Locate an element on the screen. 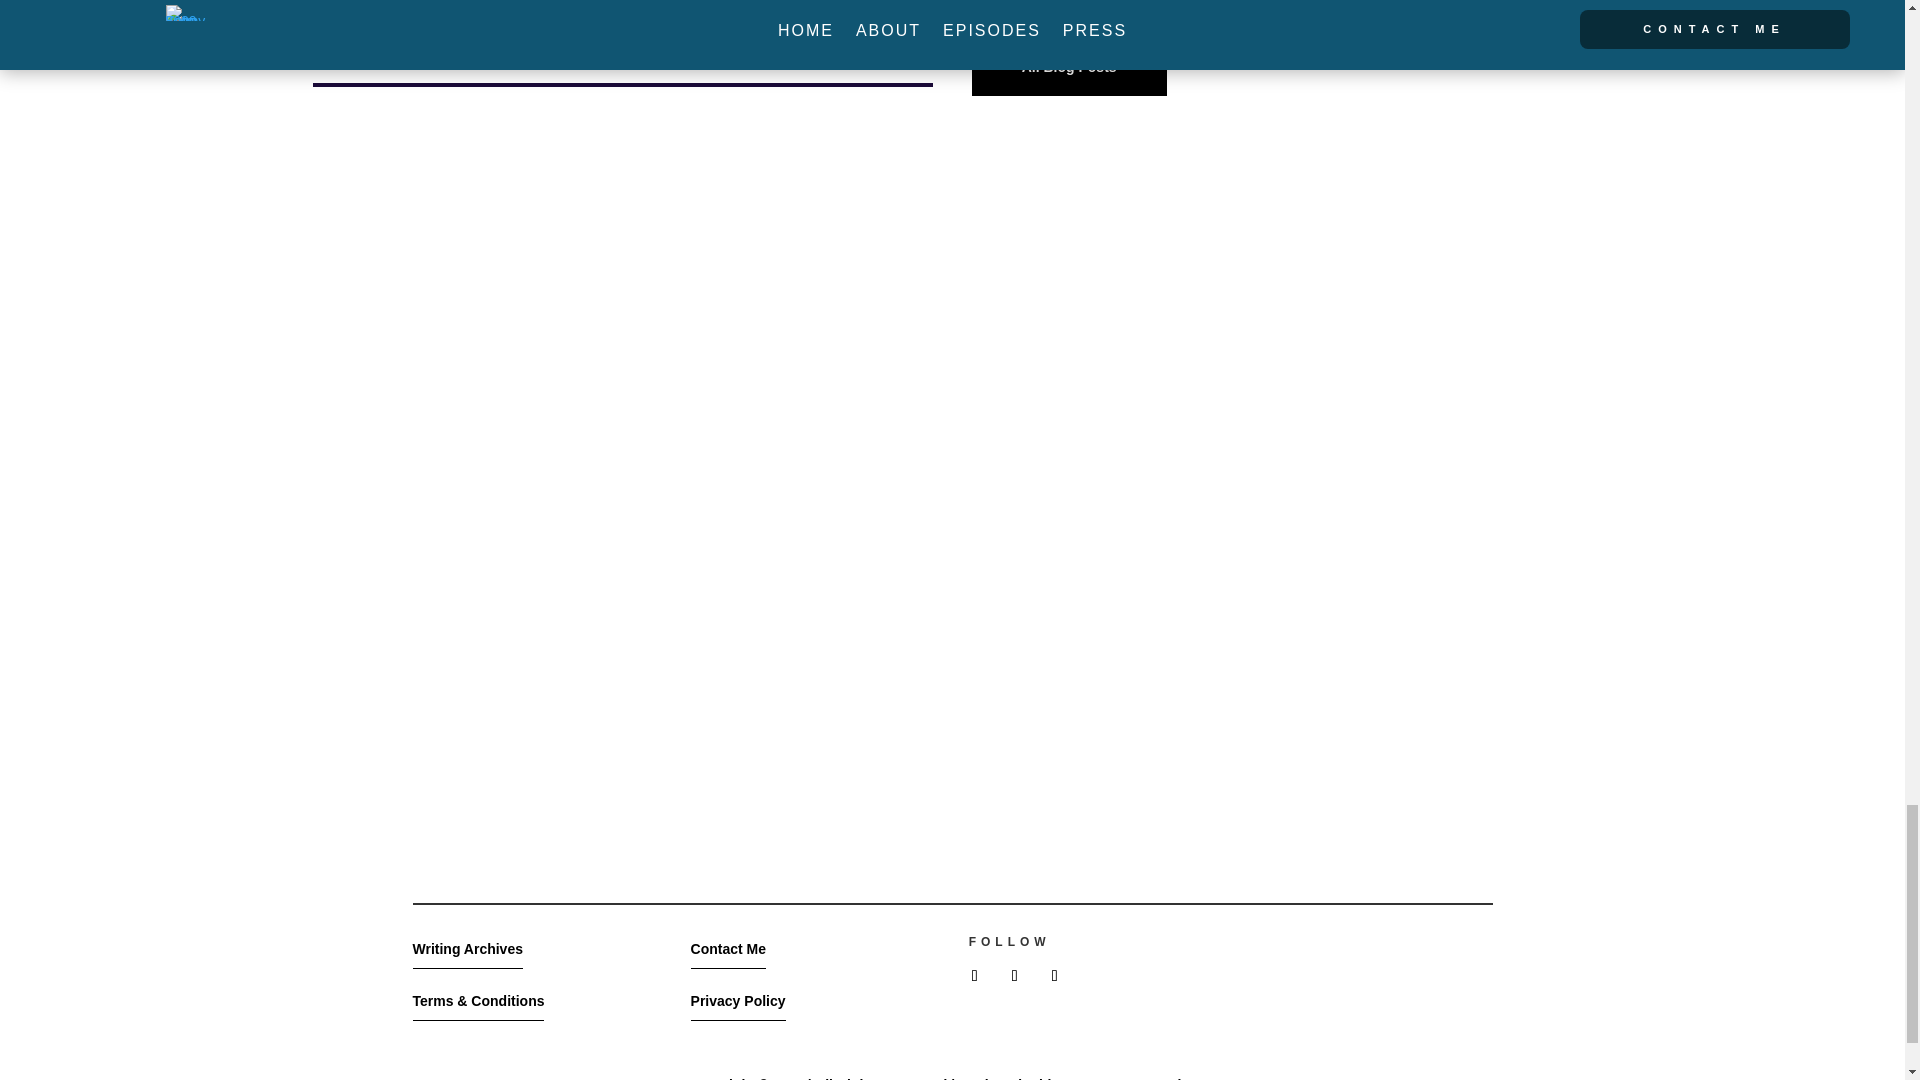  Privacy Policy is located at coordinates (738, 1001).